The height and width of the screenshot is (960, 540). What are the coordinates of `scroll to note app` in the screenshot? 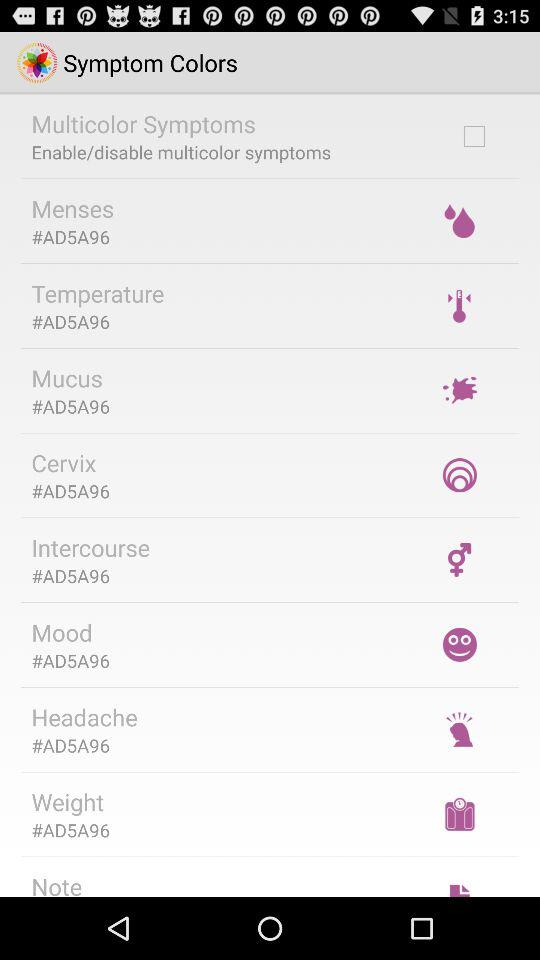 It's located at (56, 883).